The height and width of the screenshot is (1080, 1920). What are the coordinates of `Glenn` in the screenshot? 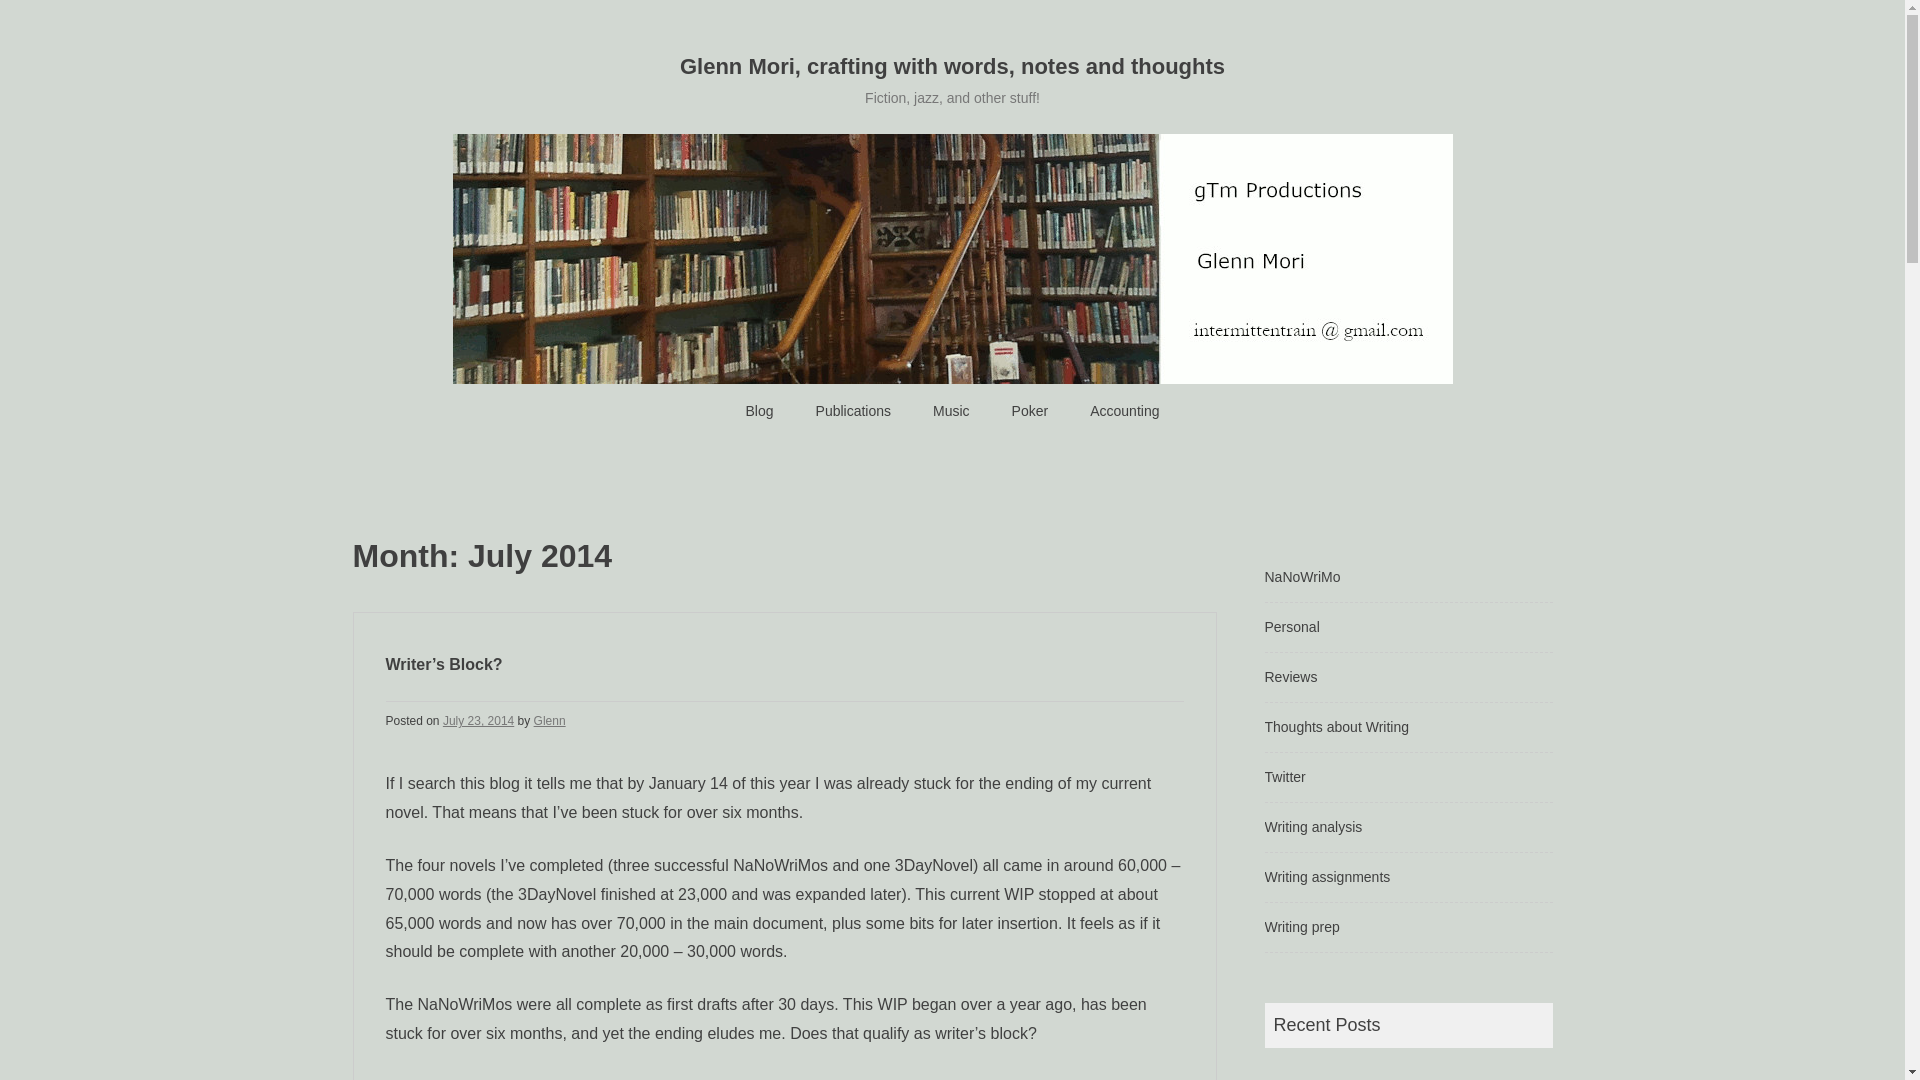 It's located at (550, 720).